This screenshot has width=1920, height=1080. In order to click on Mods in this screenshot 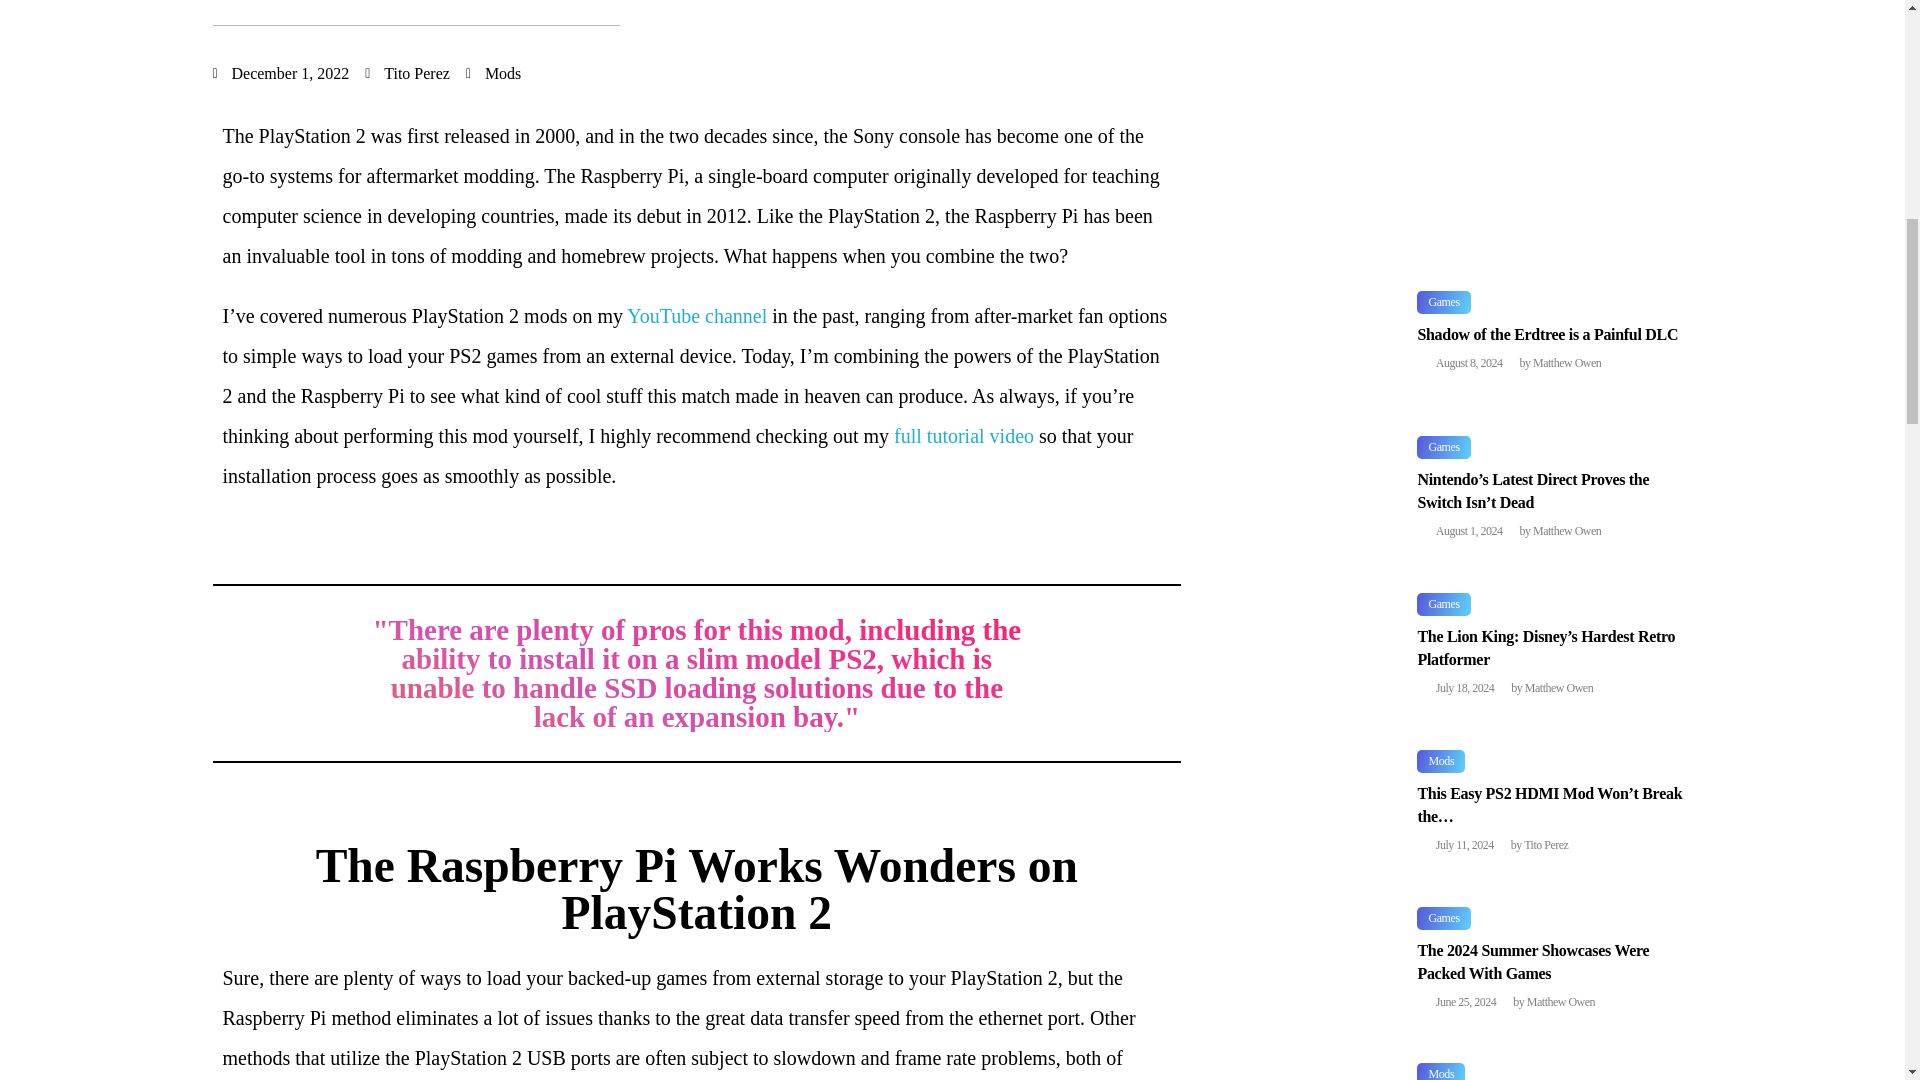, I will do `click(502, 73)`.